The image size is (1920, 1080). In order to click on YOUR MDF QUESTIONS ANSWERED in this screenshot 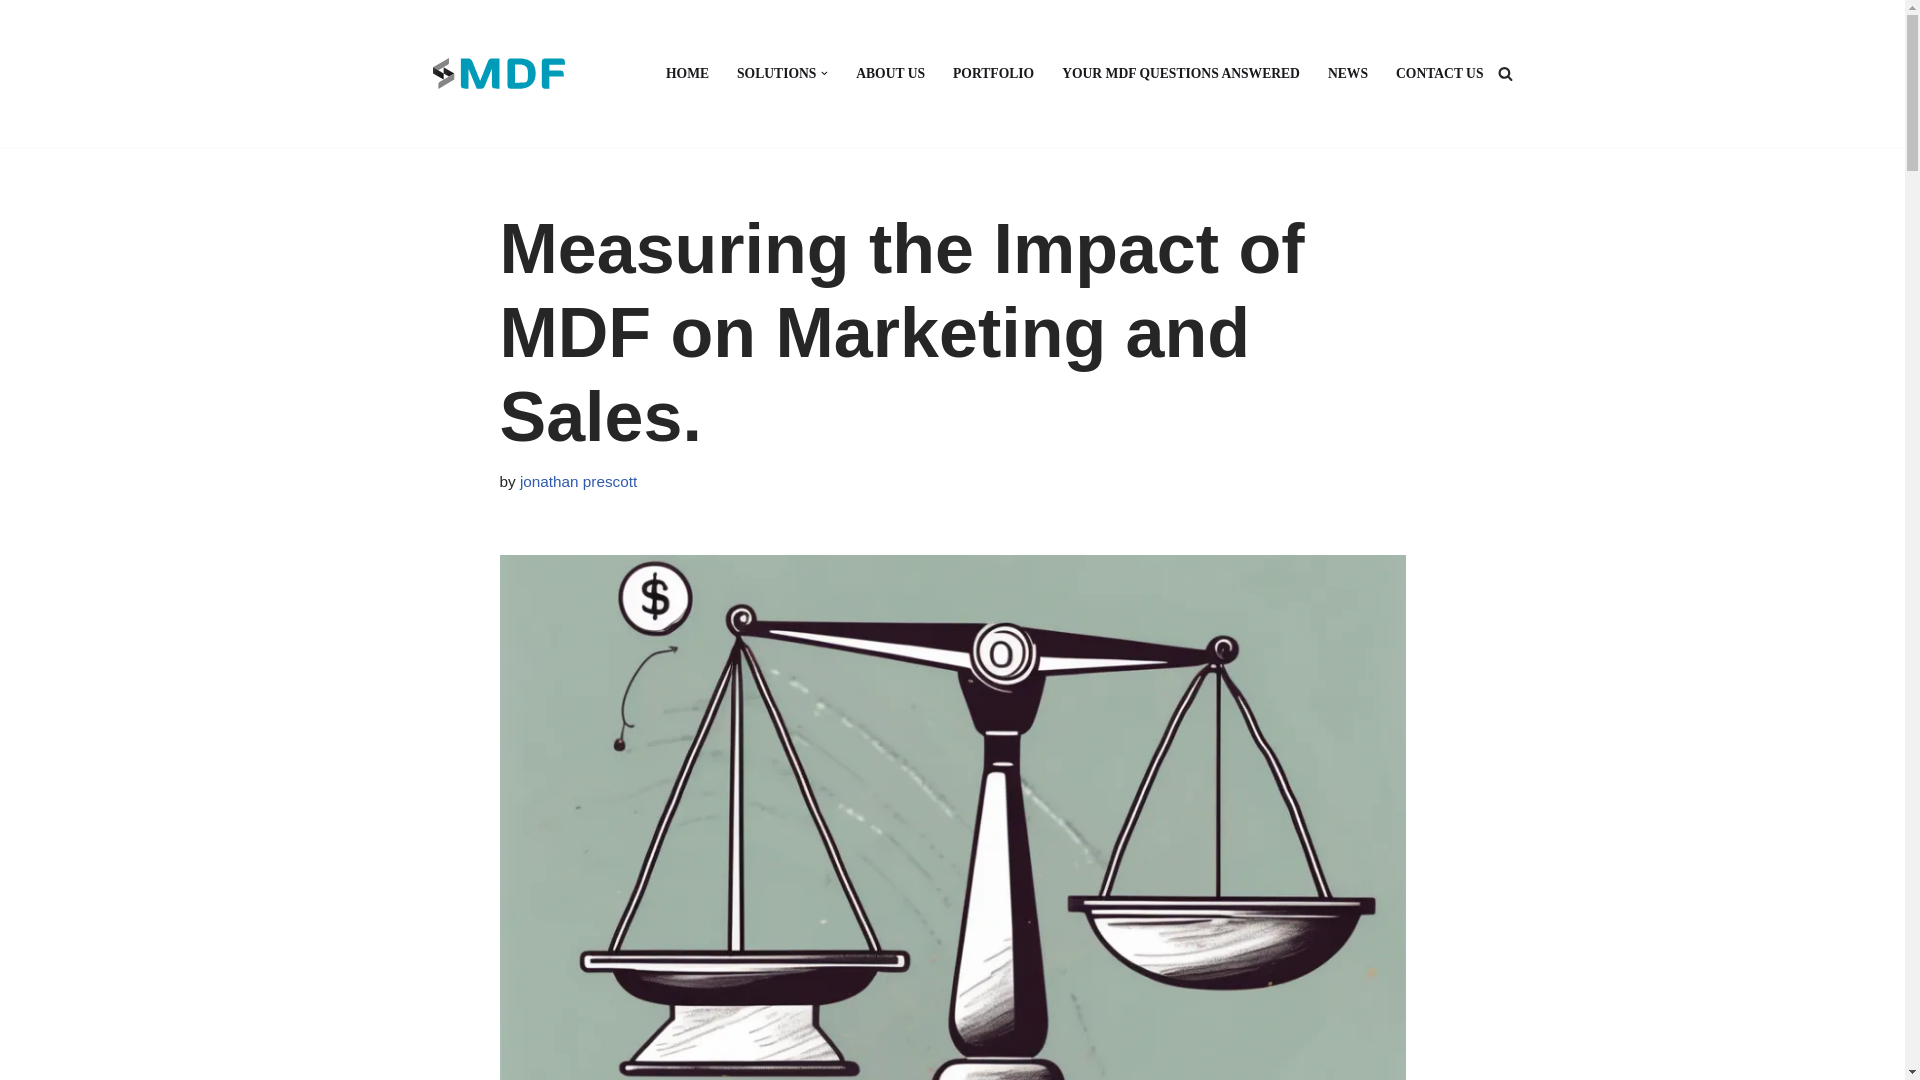, I will do `click(1180, 73)`.